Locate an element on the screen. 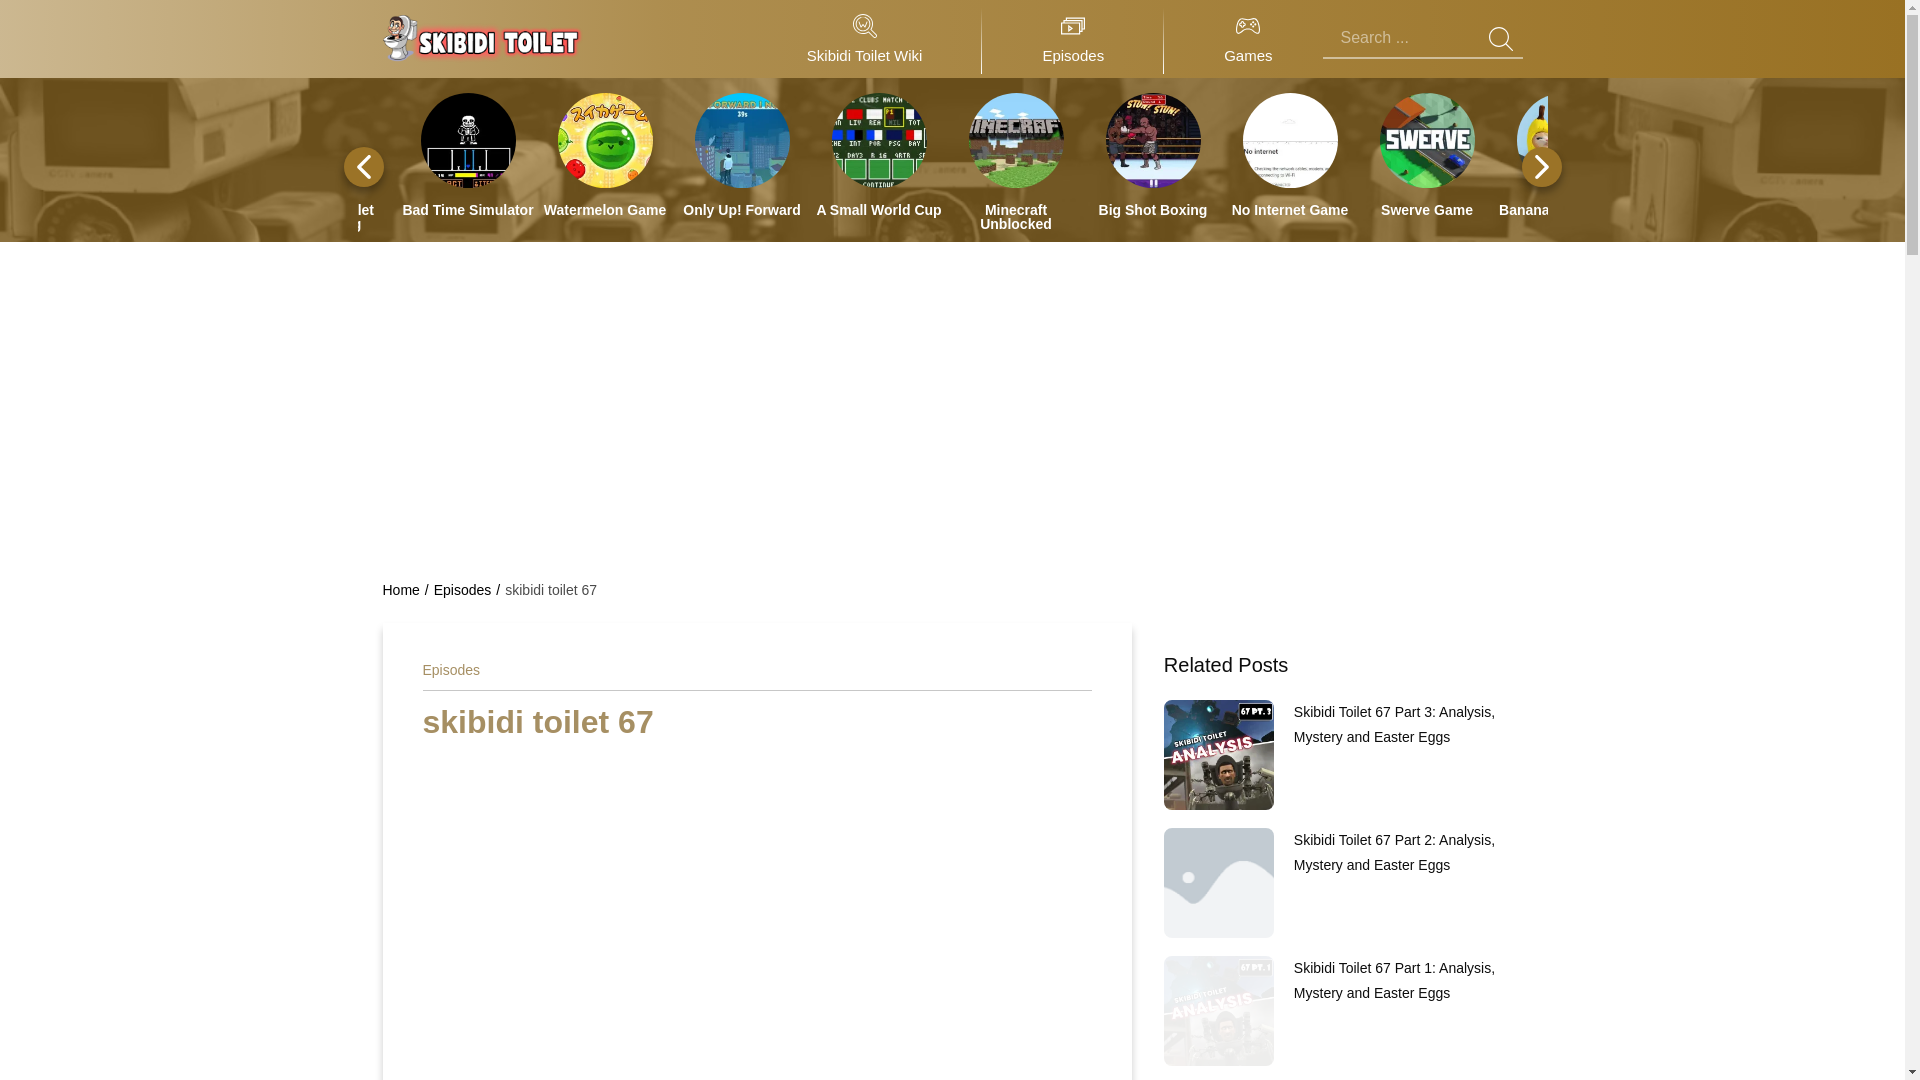 The width and height of the screenshot is (1920, 1080). Skibidi Toilet Shooting is located at coordinates (330, 162).